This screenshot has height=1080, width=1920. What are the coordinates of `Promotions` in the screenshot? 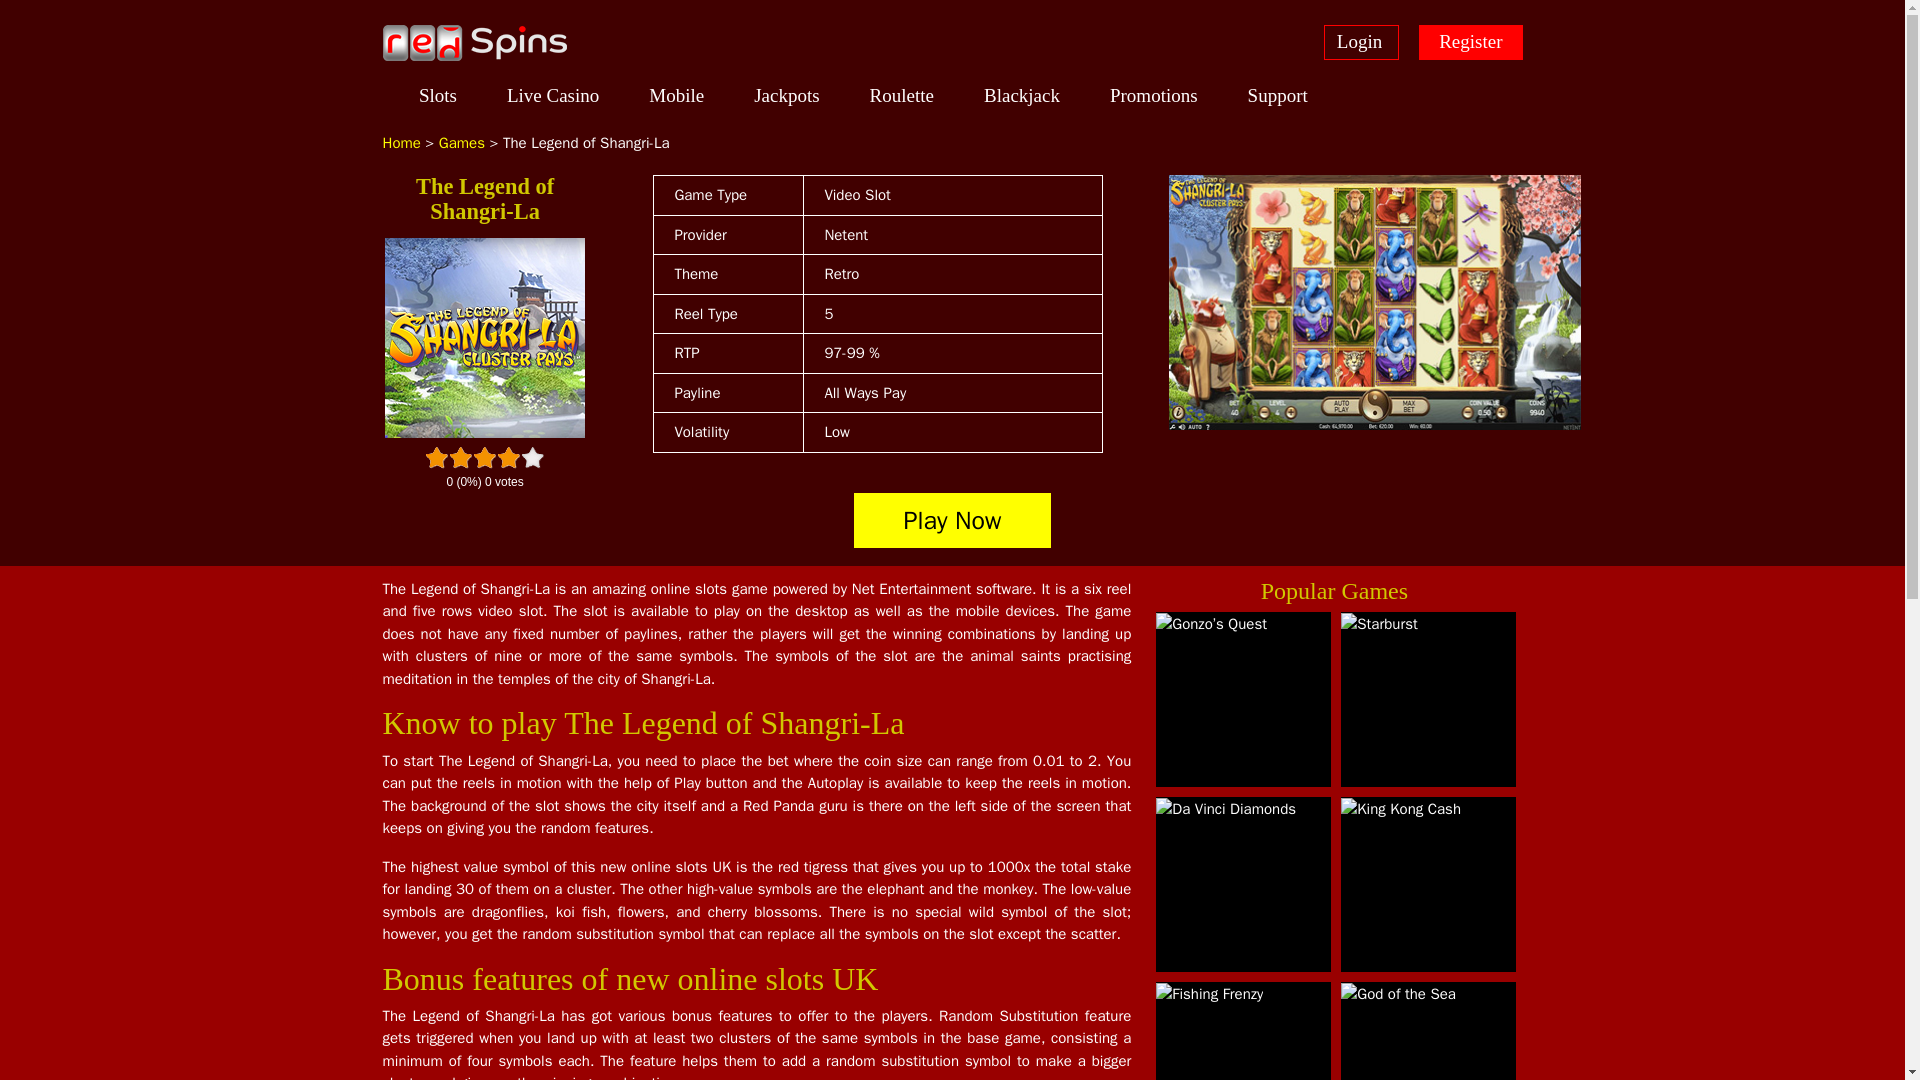 It's located at (1154, 100).